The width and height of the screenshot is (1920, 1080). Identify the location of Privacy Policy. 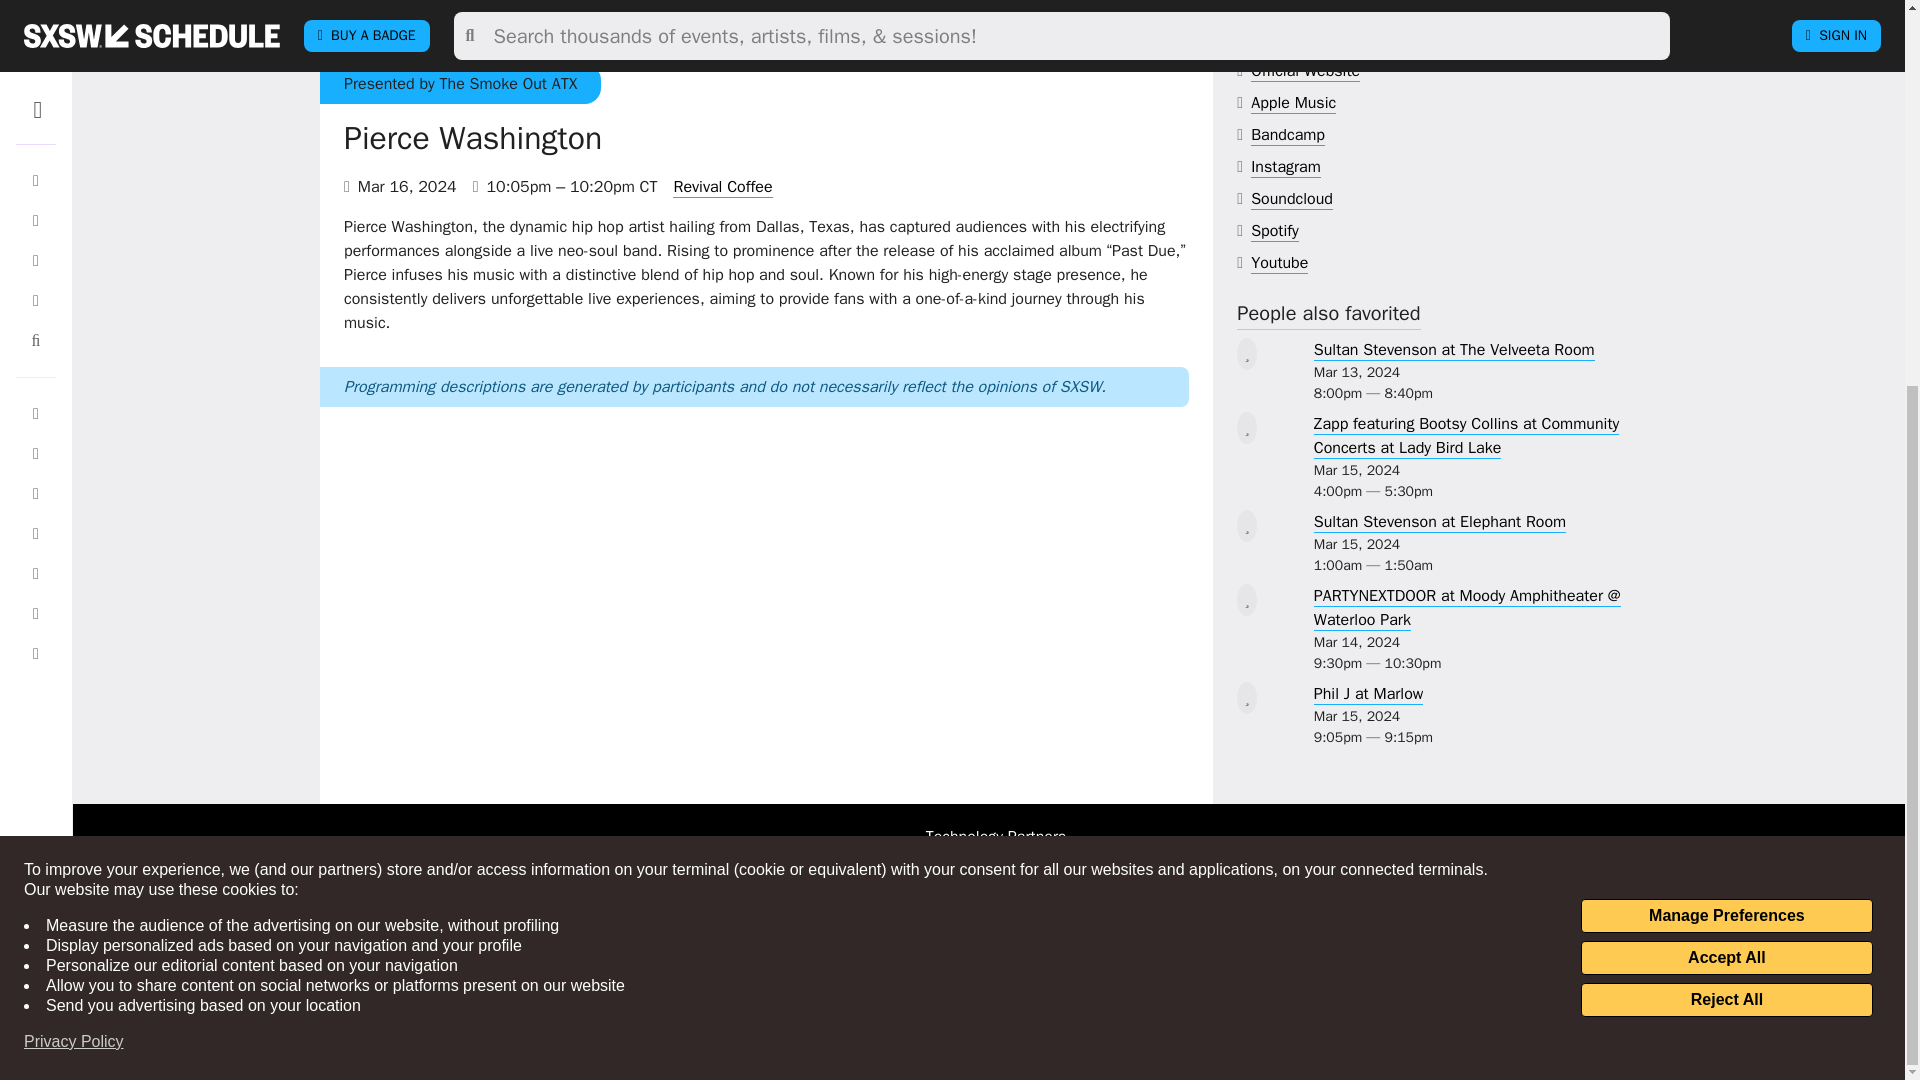
(74, 452).